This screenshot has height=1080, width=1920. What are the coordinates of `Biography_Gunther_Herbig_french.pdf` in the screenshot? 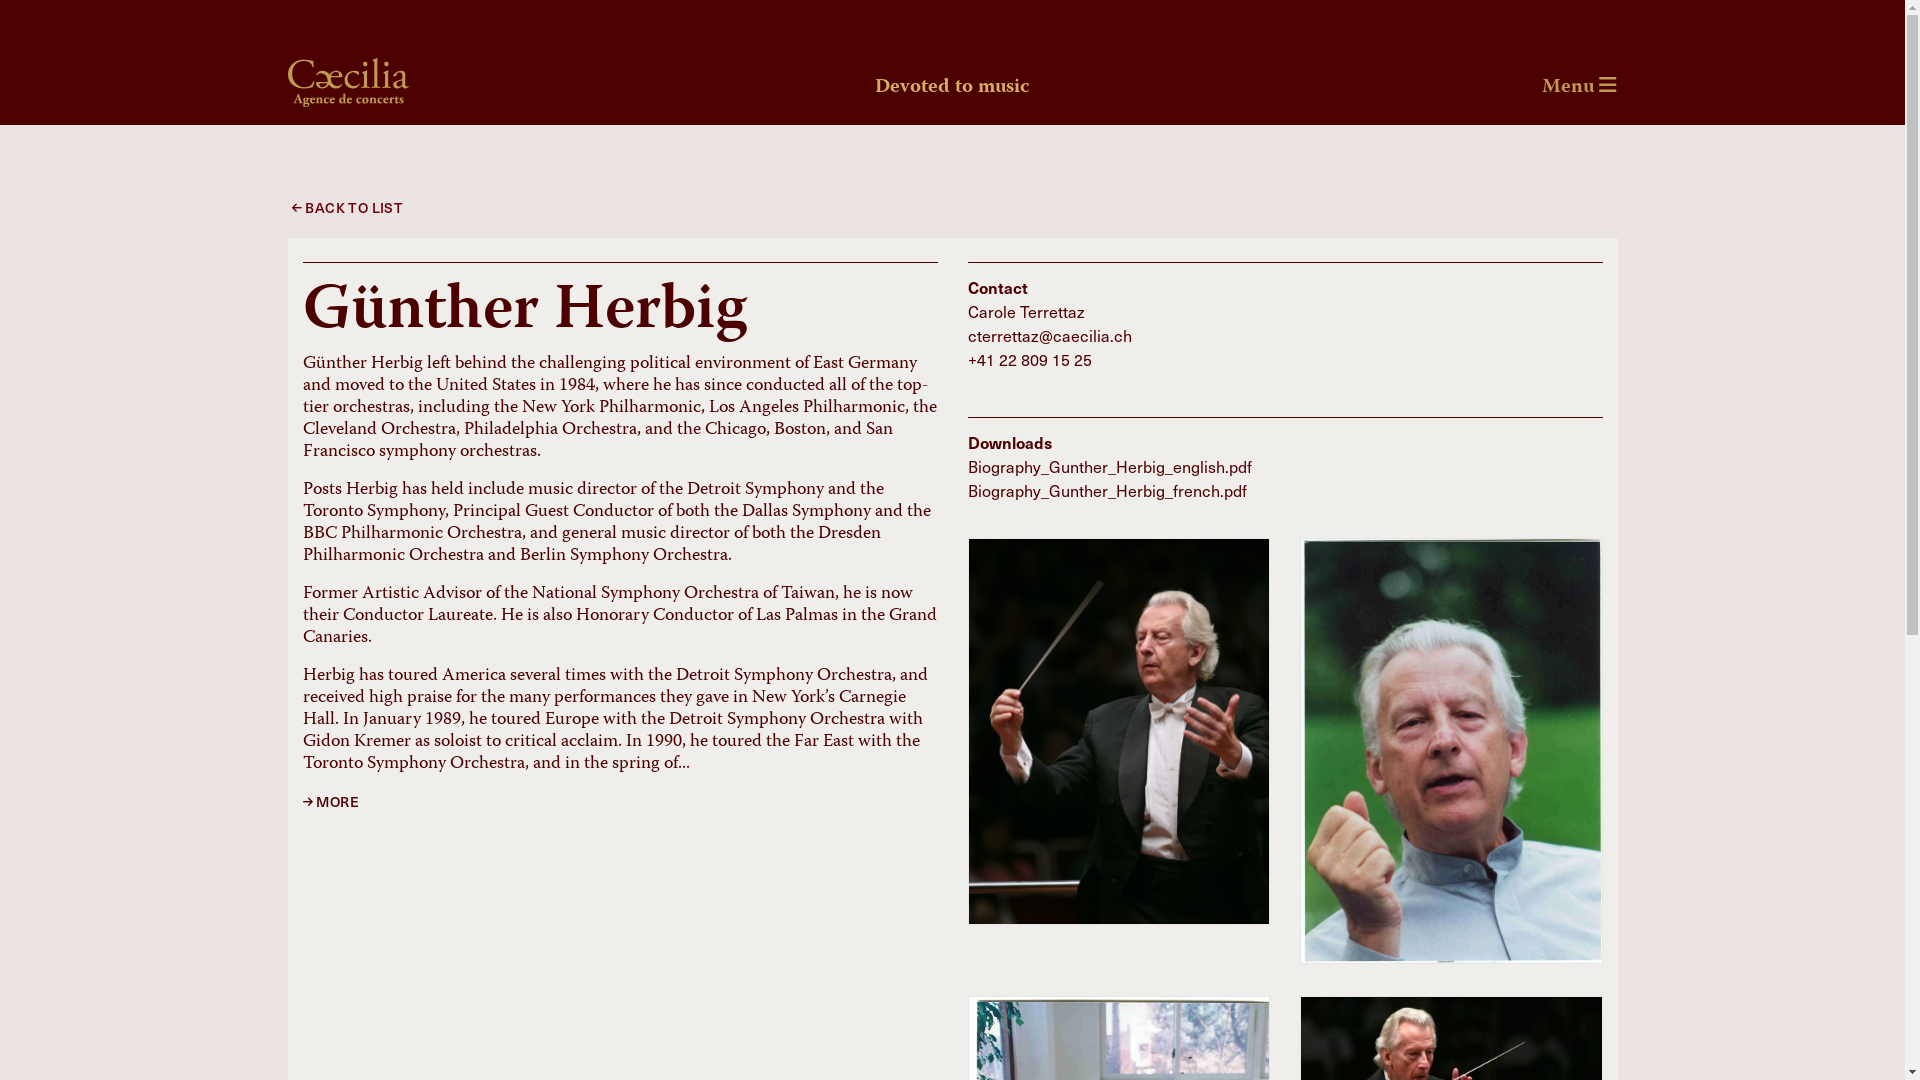 It's located at (1108, 490).